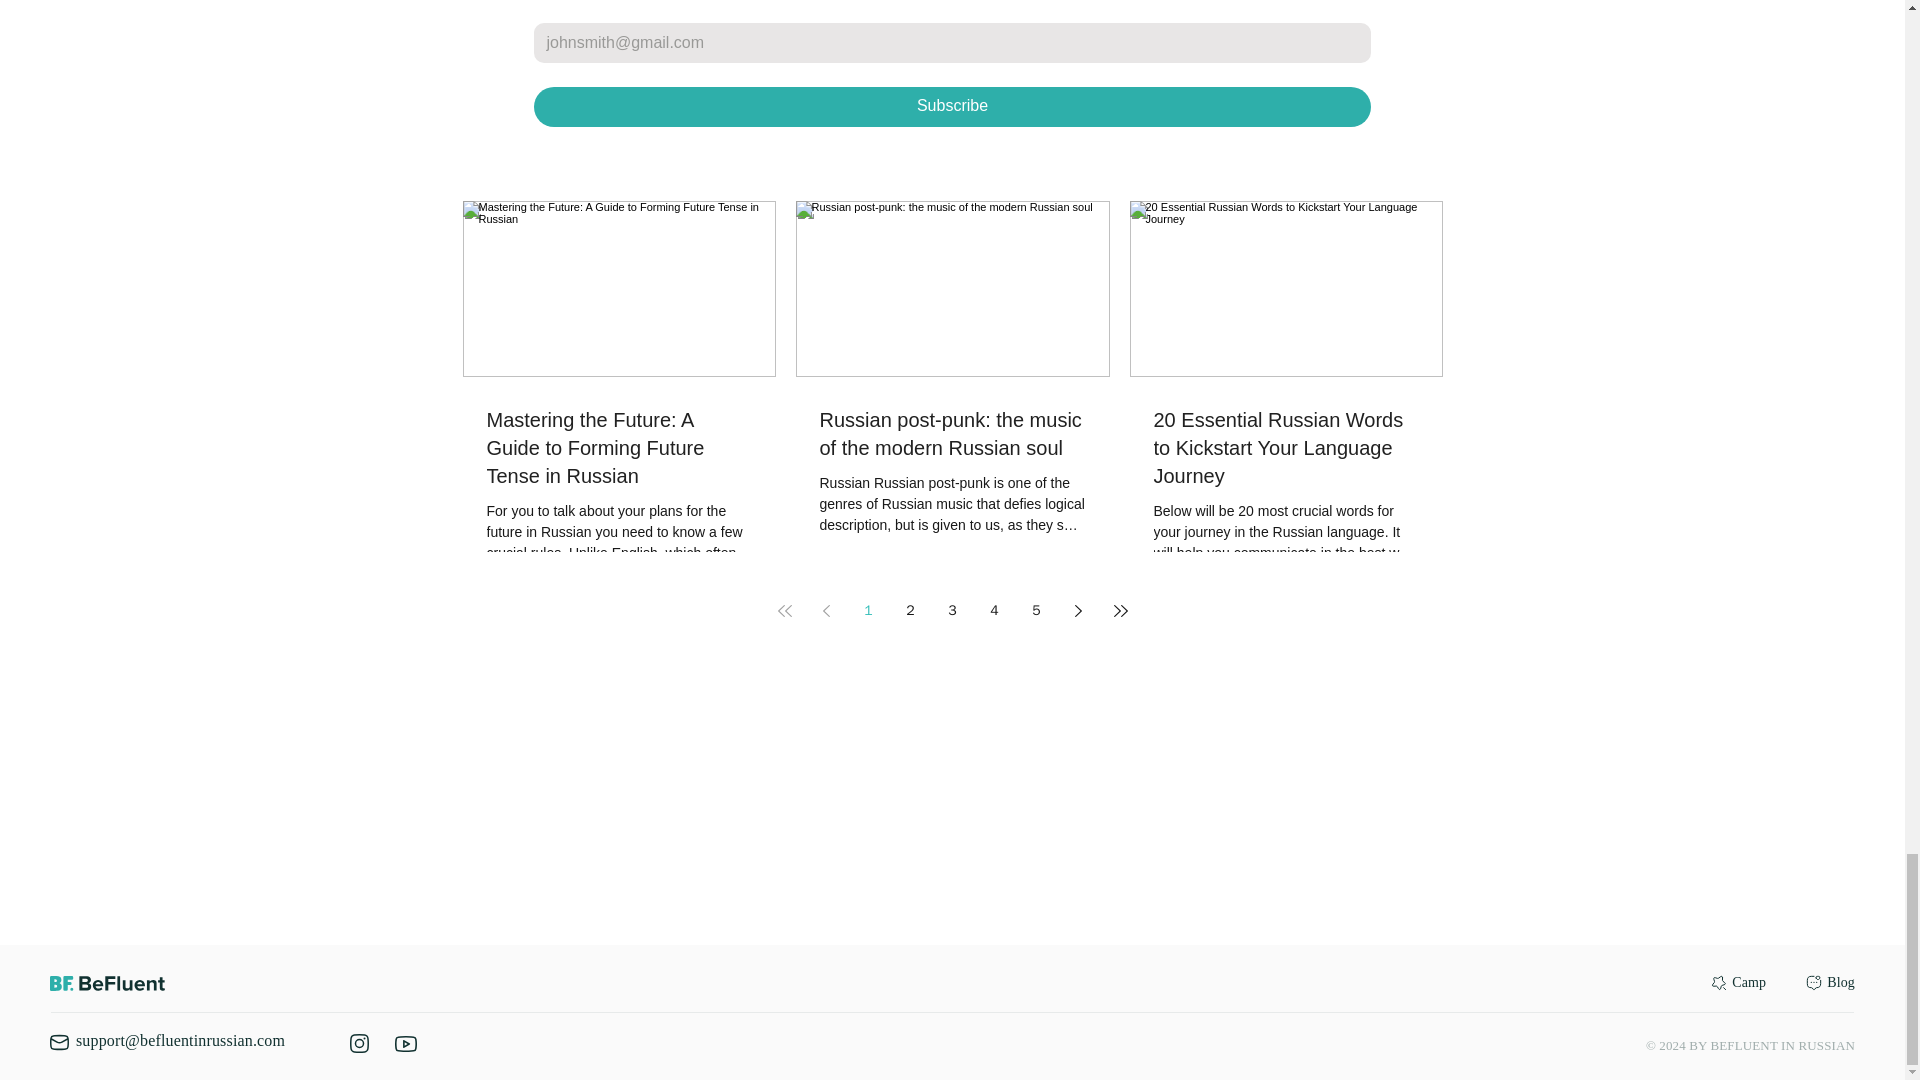 The image size is (1920, 1080). What do you see at coordinates (910, 610) in the screenshot?
I see `2` at bounding box center [910, 610].